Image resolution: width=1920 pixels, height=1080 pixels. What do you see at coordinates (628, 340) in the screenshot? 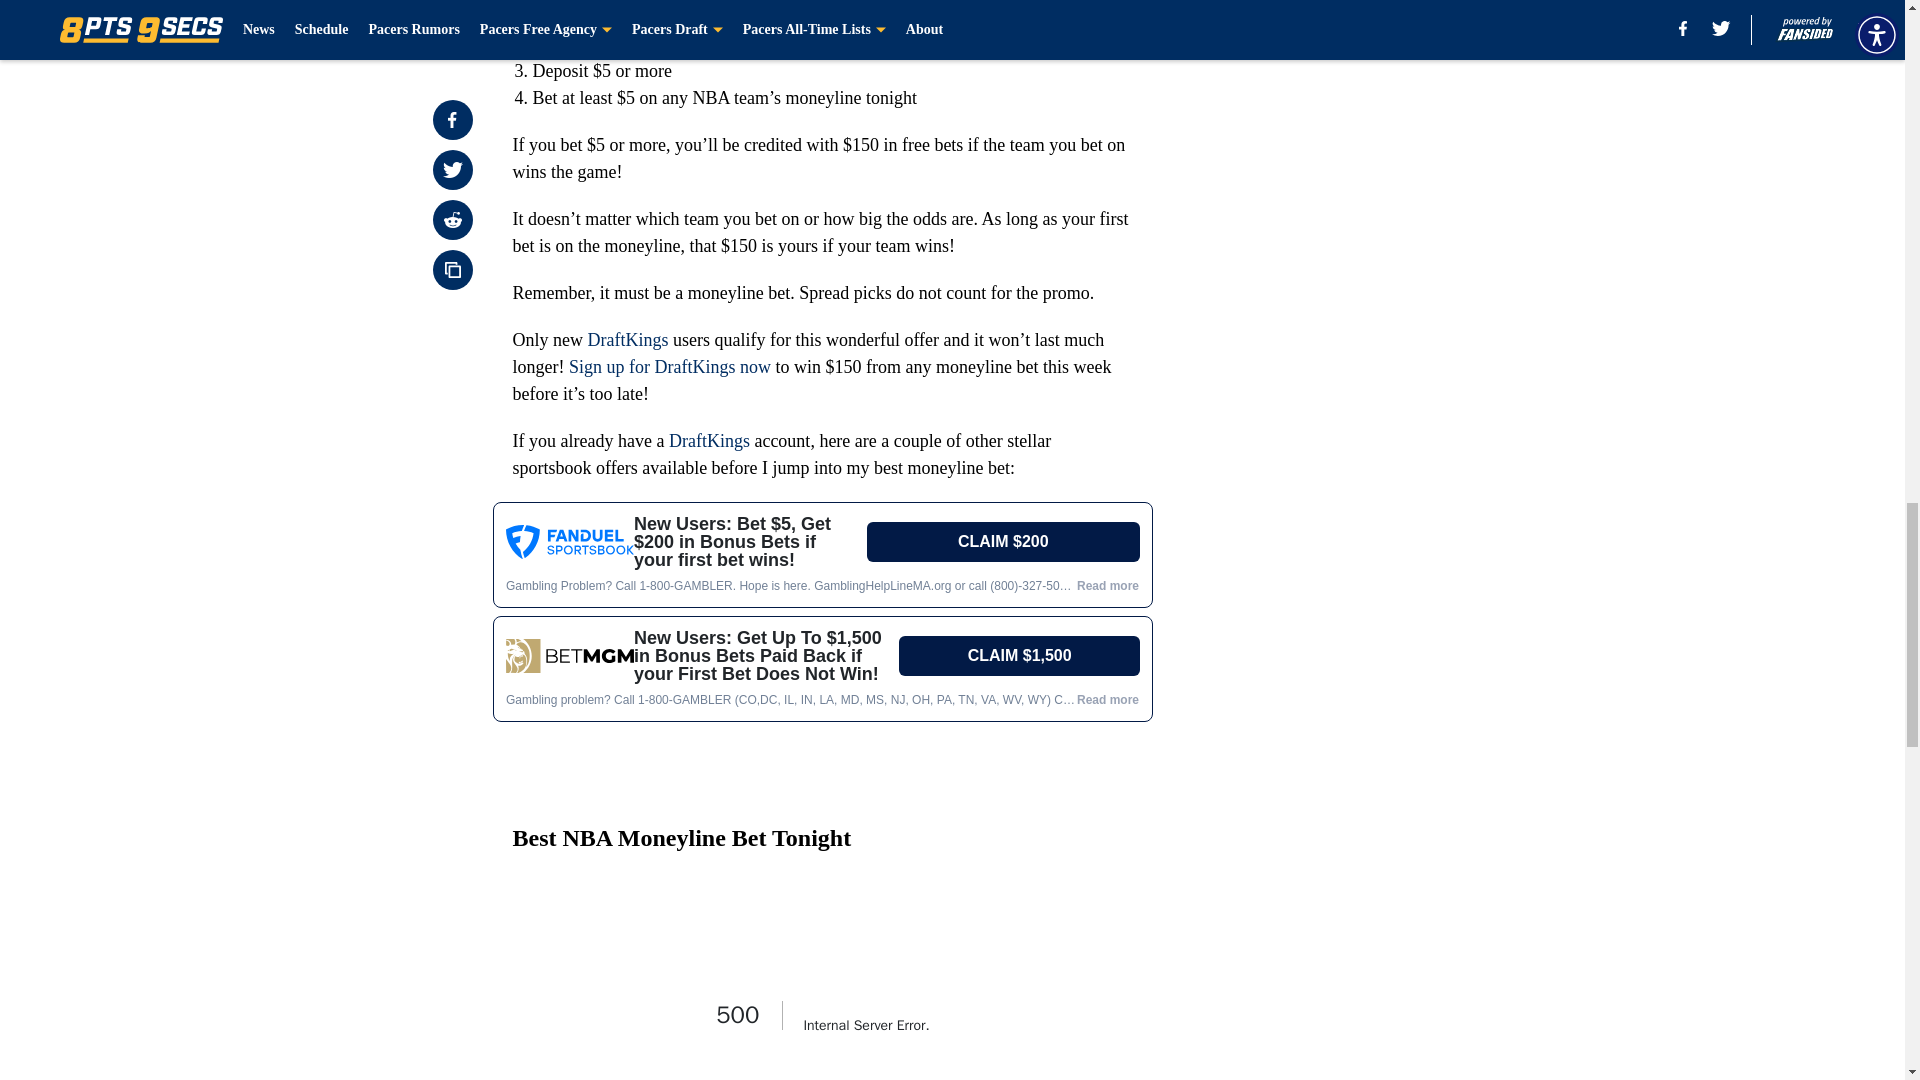
I see `DraftKings` at bounding box center [628, 340].